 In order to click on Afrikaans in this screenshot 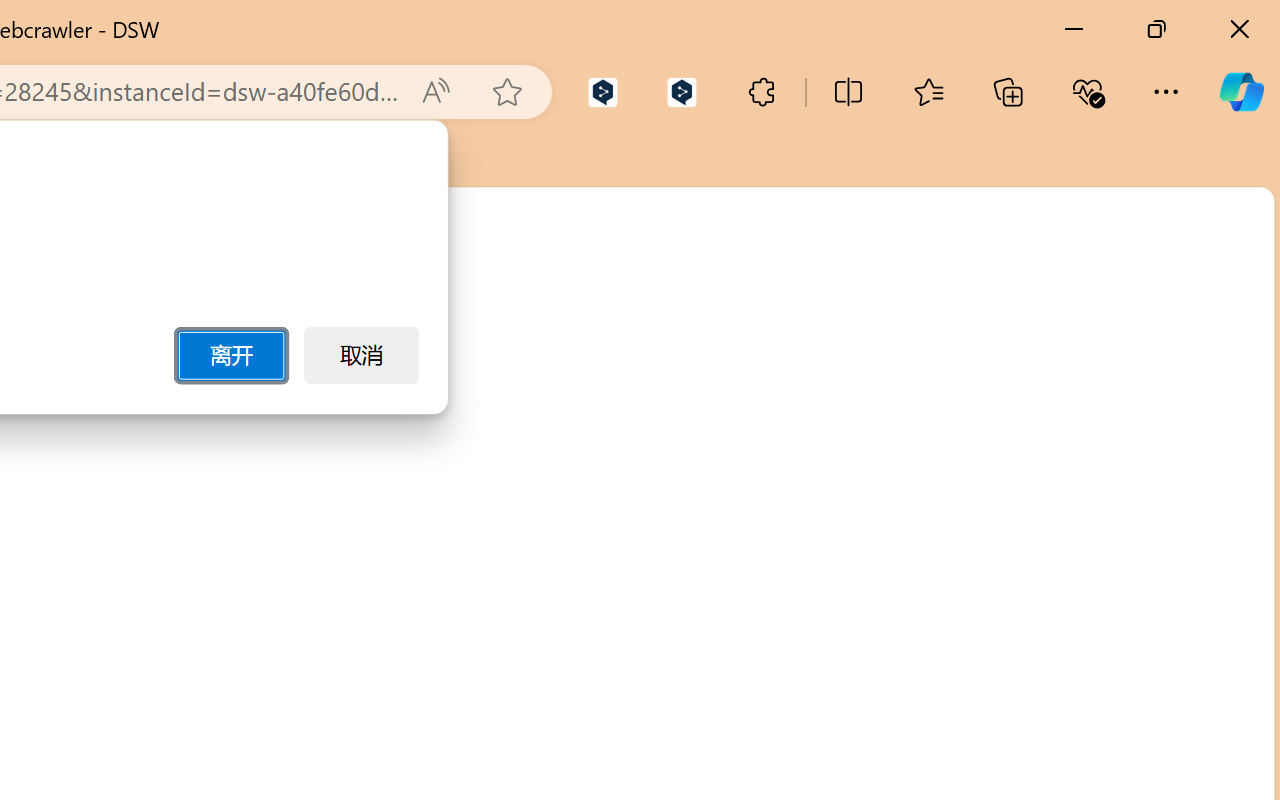, I will do `click(1063, 343)`.